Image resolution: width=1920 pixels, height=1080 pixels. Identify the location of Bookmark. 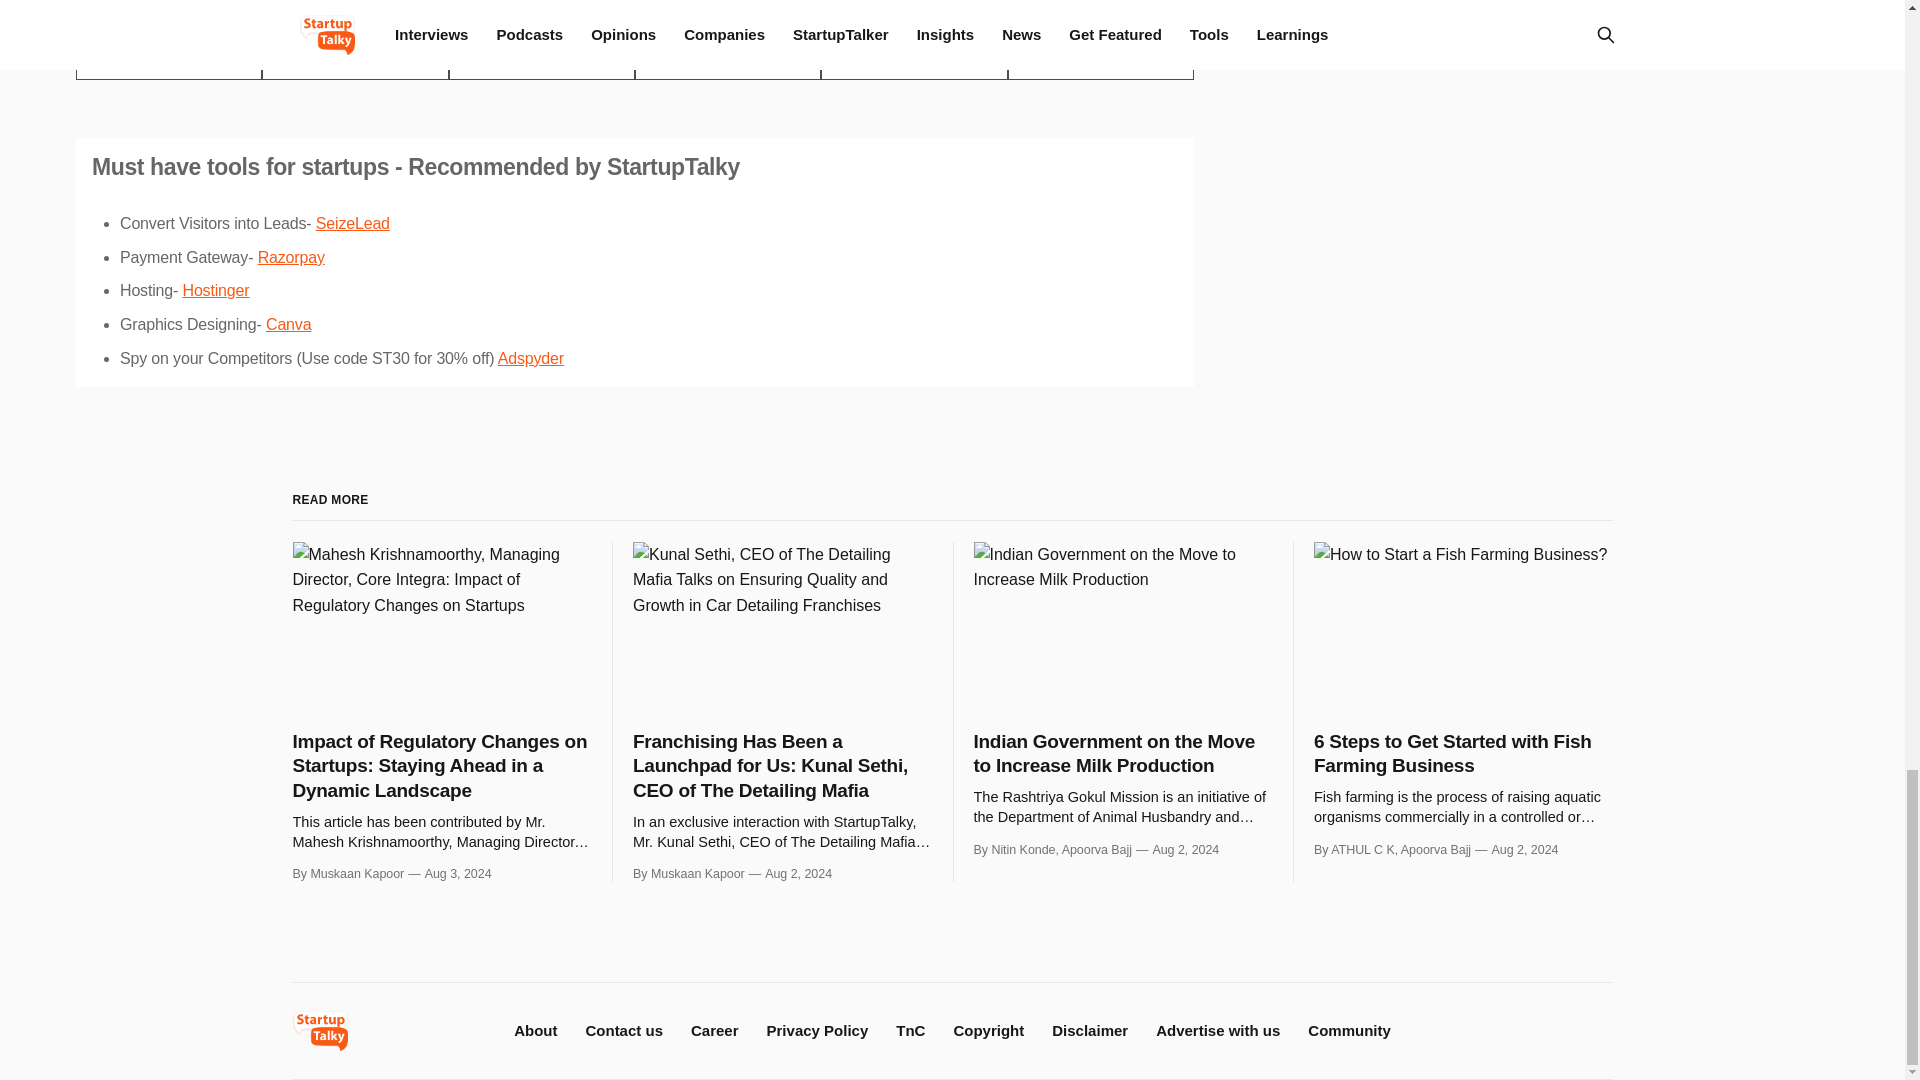
(1101, 60).